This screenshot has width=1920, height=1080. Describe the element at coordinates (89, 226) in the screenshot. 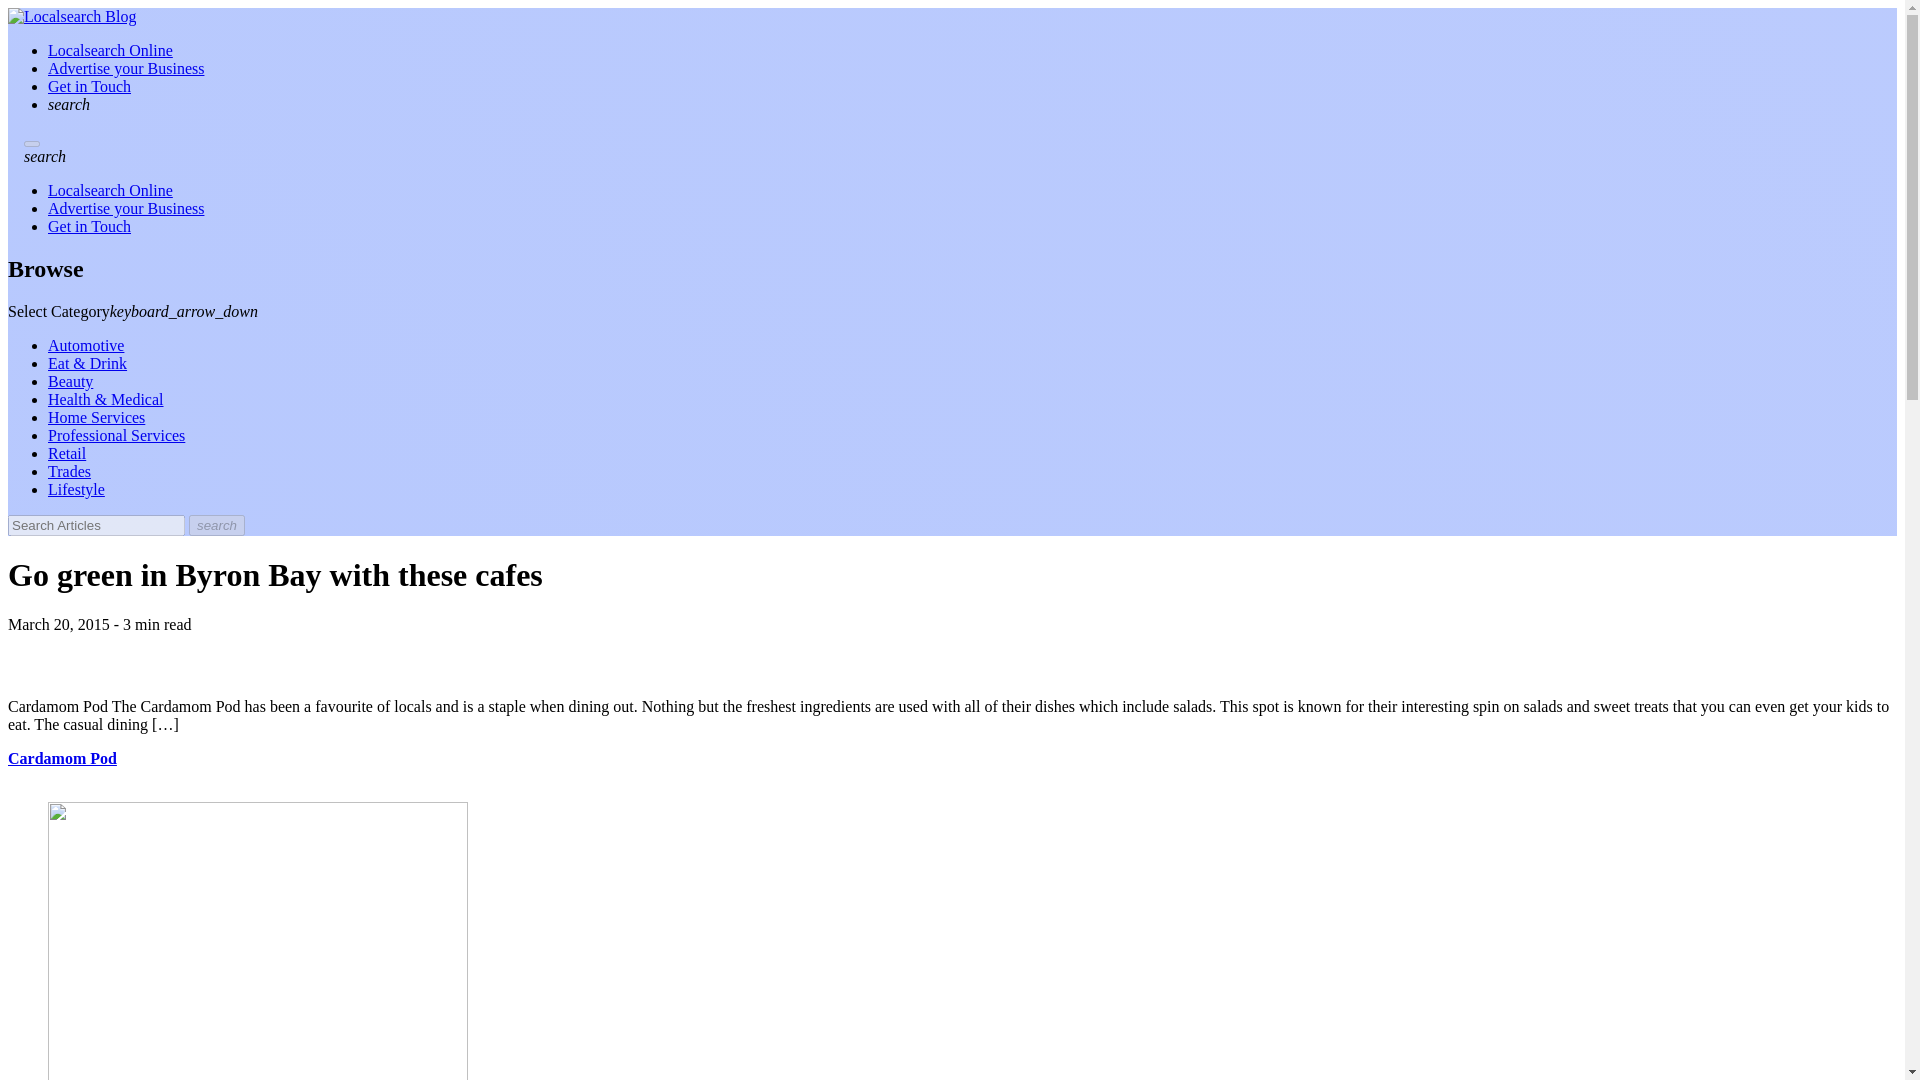

I see `Get in Touch` at that location.